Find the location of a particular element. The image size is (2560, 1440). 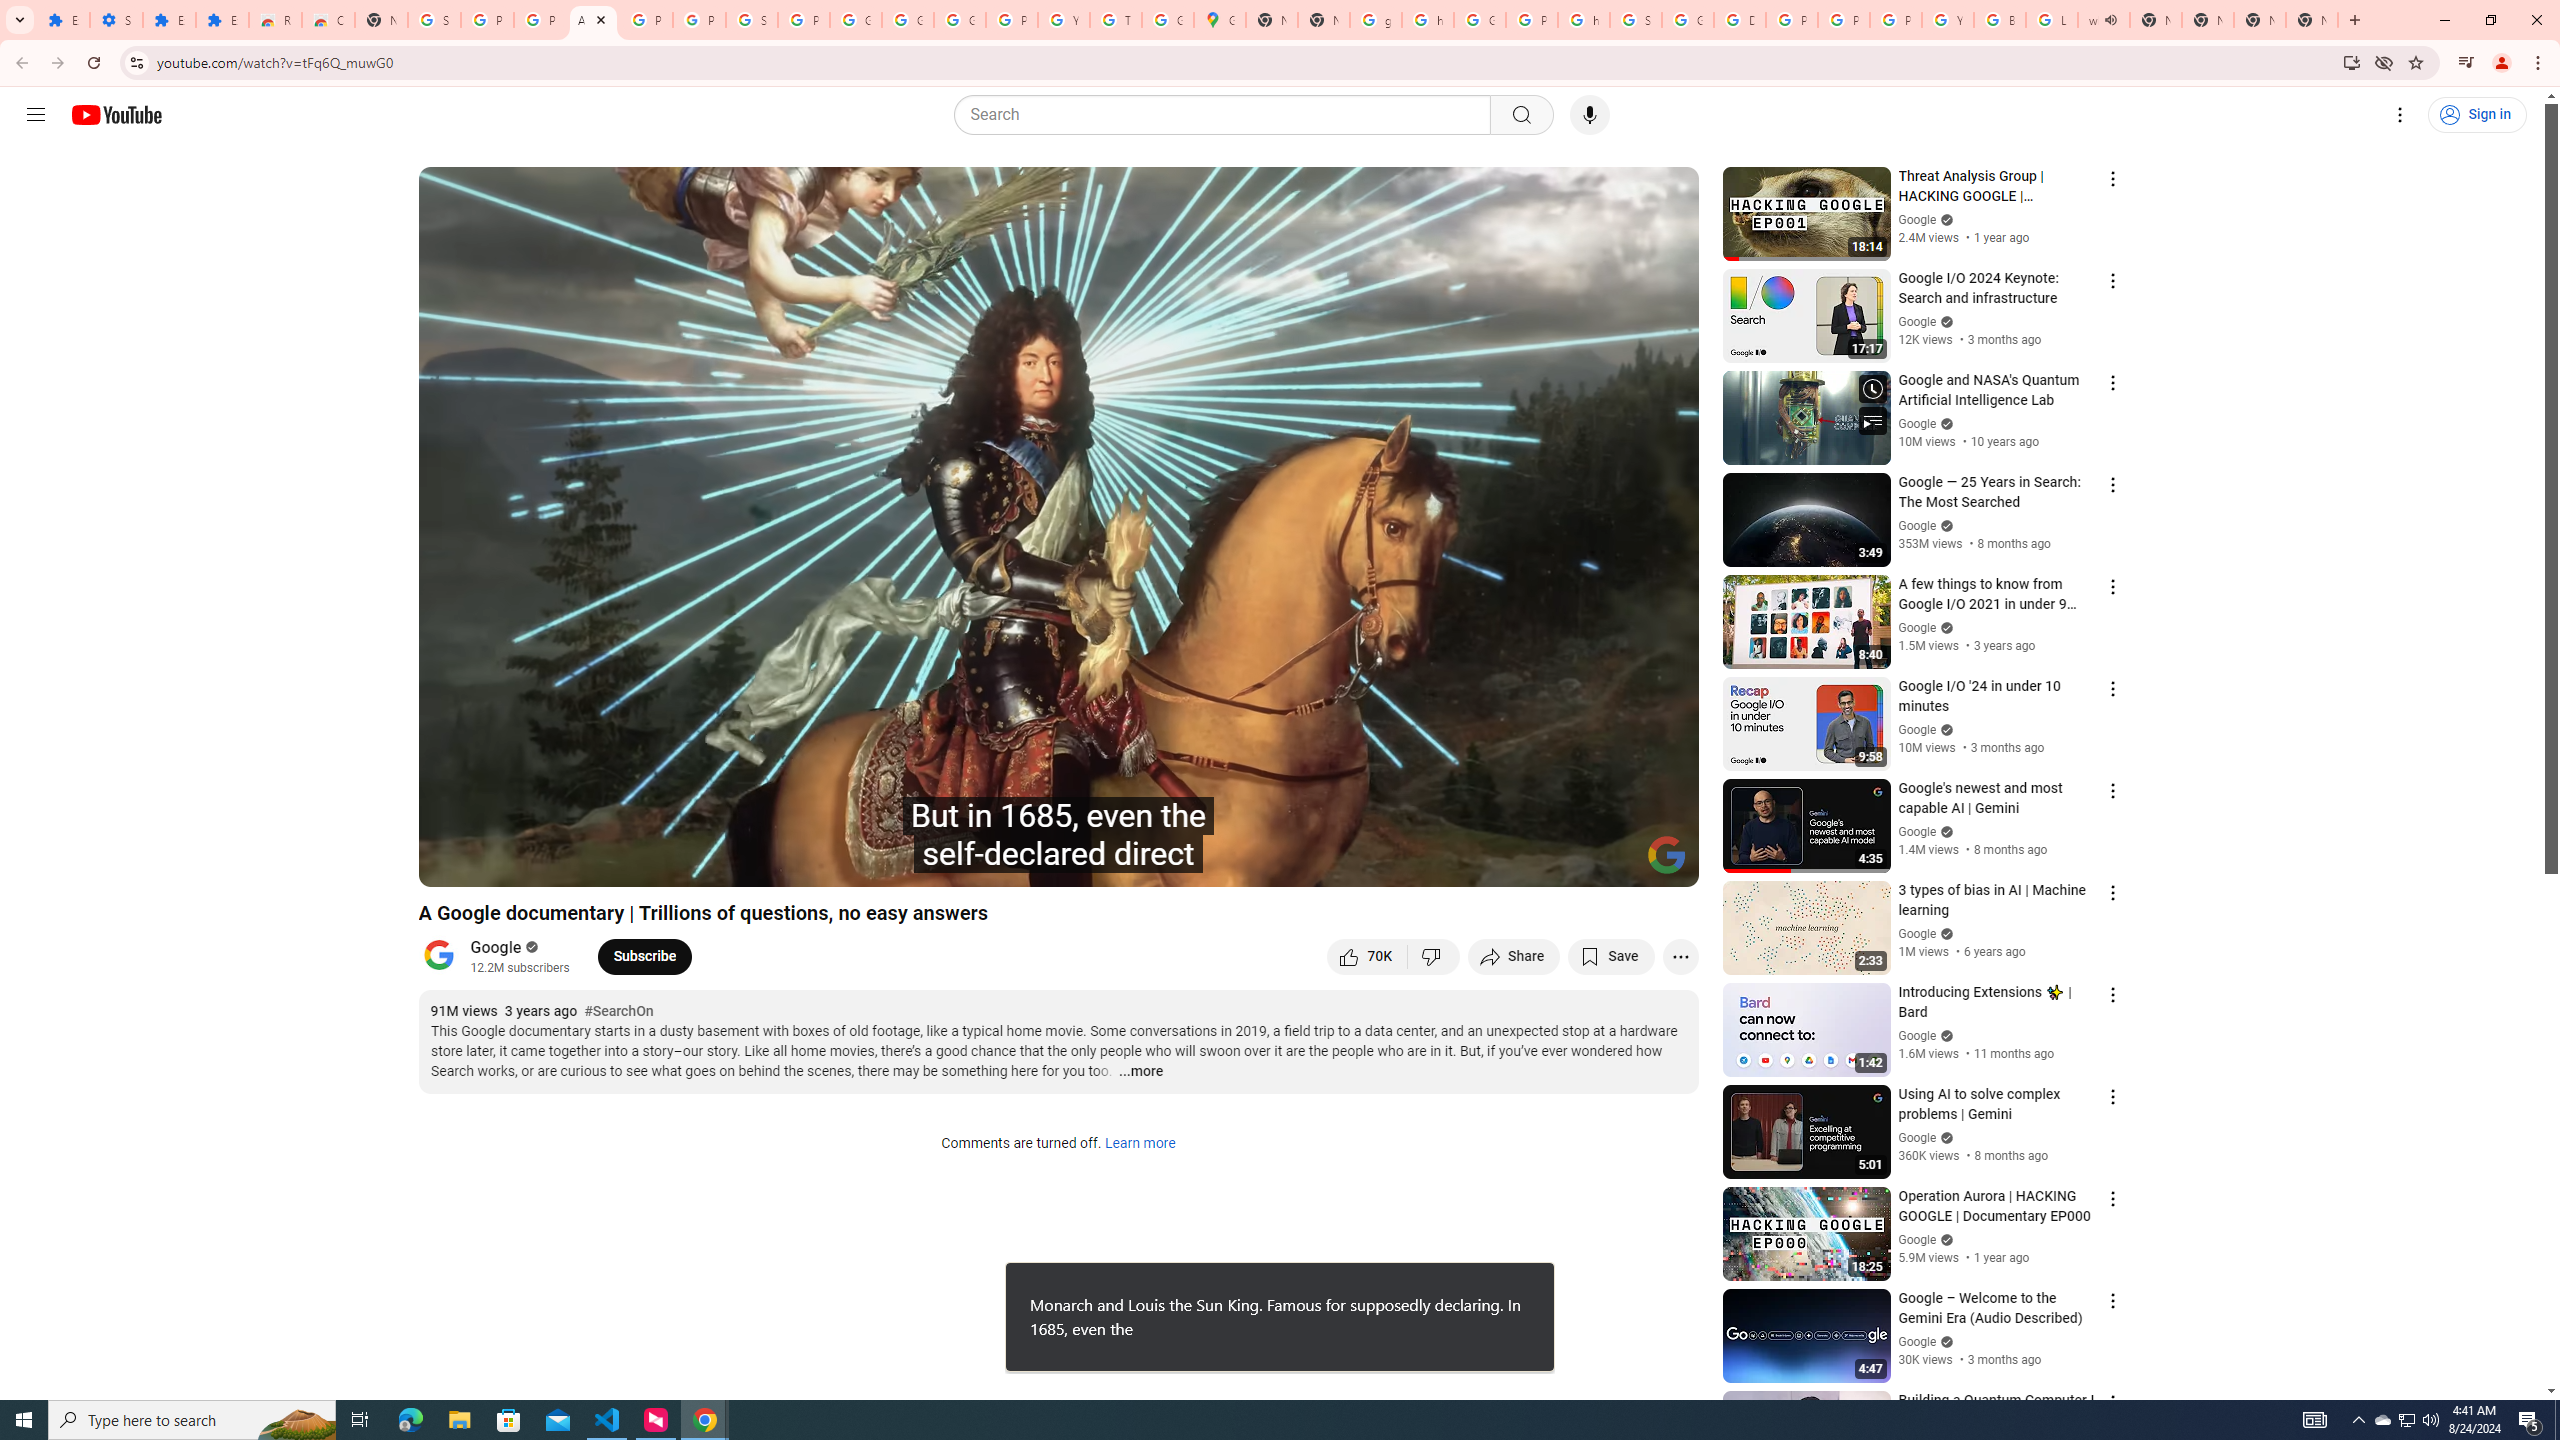

Extensions is located at coordinates (168, 20).